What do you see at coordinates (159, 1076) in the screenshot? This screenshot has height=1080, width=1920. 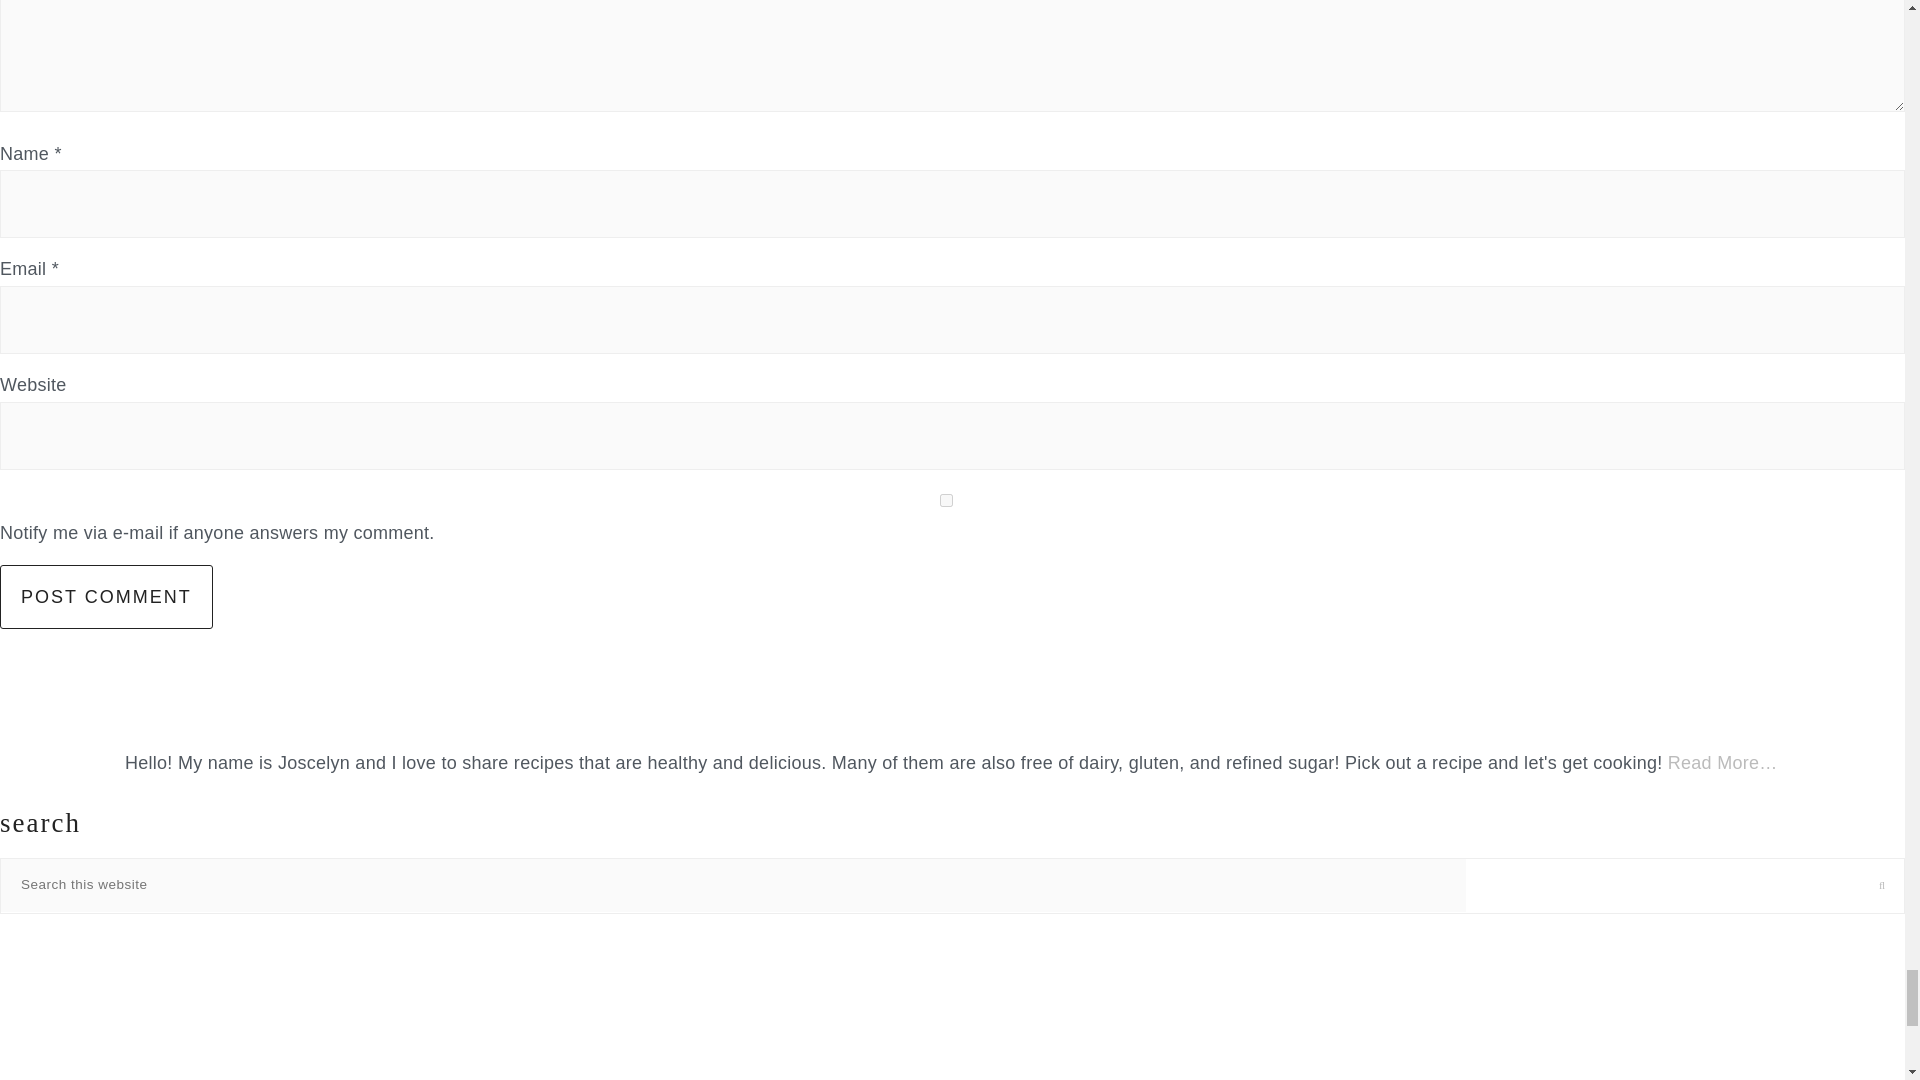 I see `Instagram` at bounding box center [159, 1076].